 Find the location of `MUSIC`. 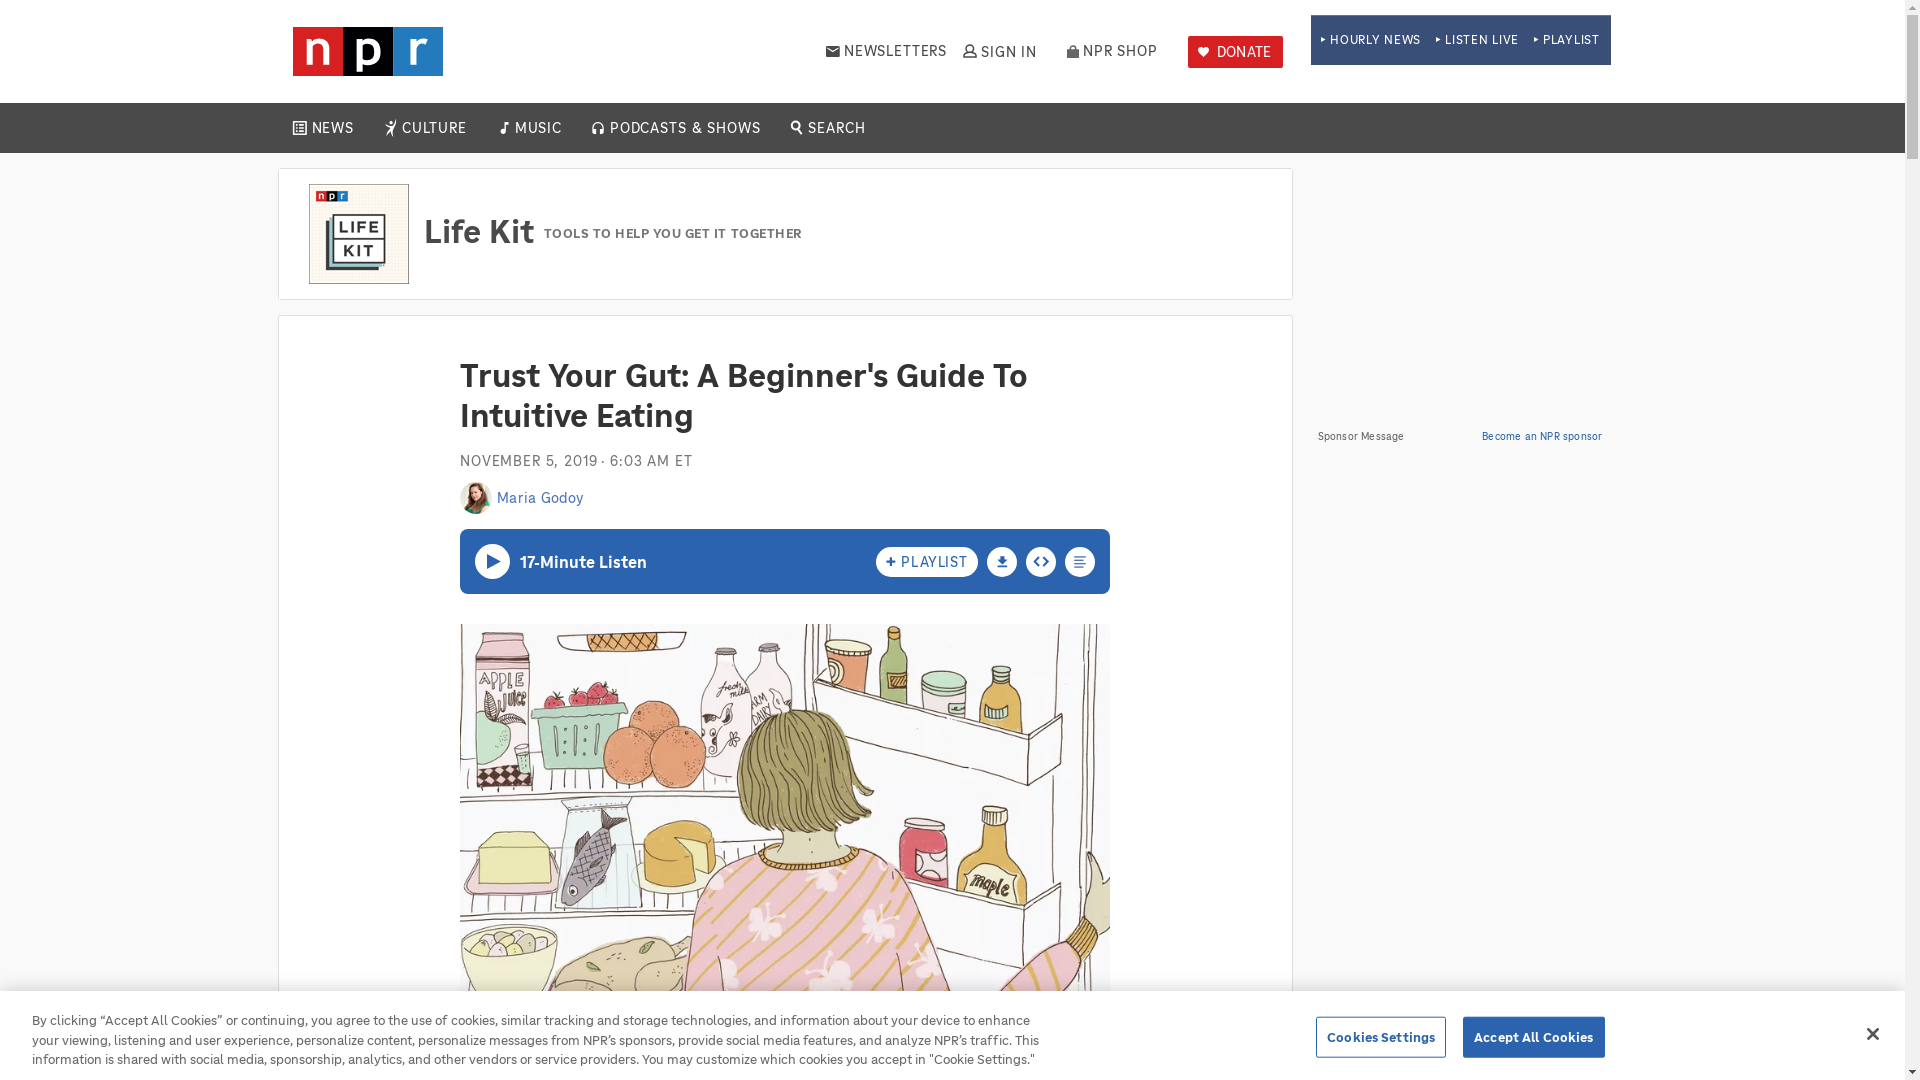

MUSIC is located at coordinates (537, 128).